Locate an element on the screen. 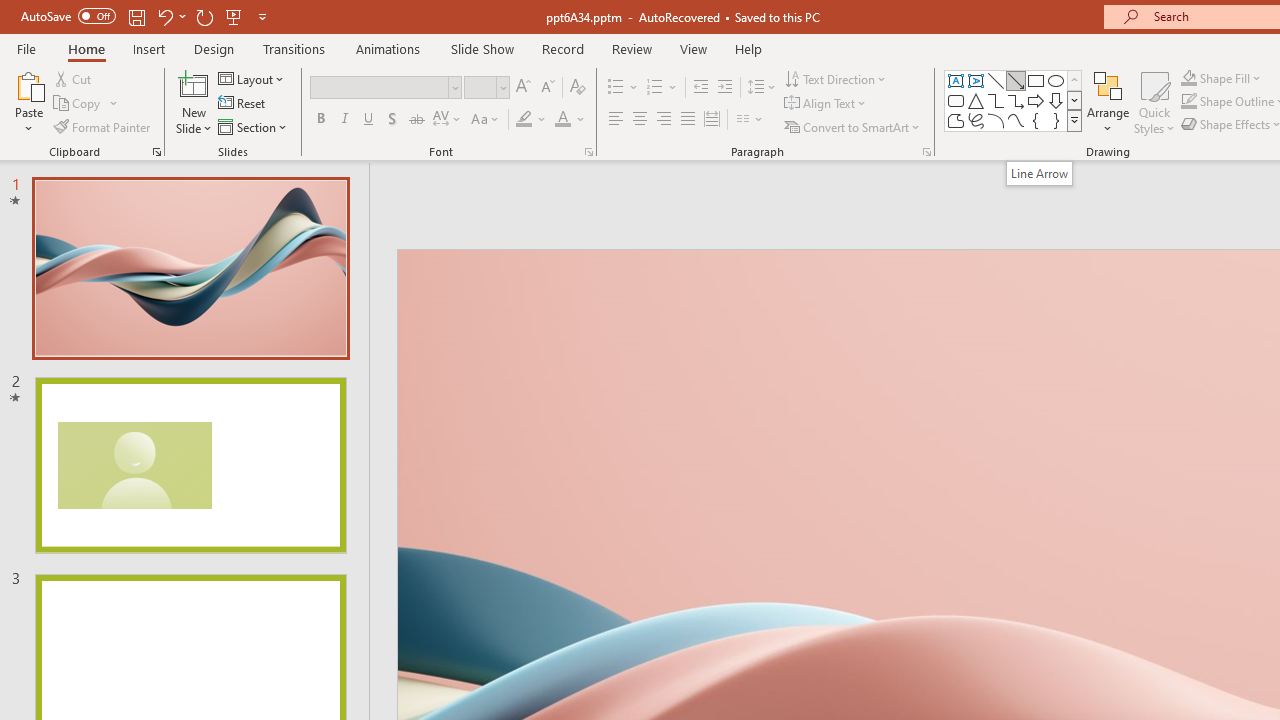  Distributed is located at coordinates (712, 120).